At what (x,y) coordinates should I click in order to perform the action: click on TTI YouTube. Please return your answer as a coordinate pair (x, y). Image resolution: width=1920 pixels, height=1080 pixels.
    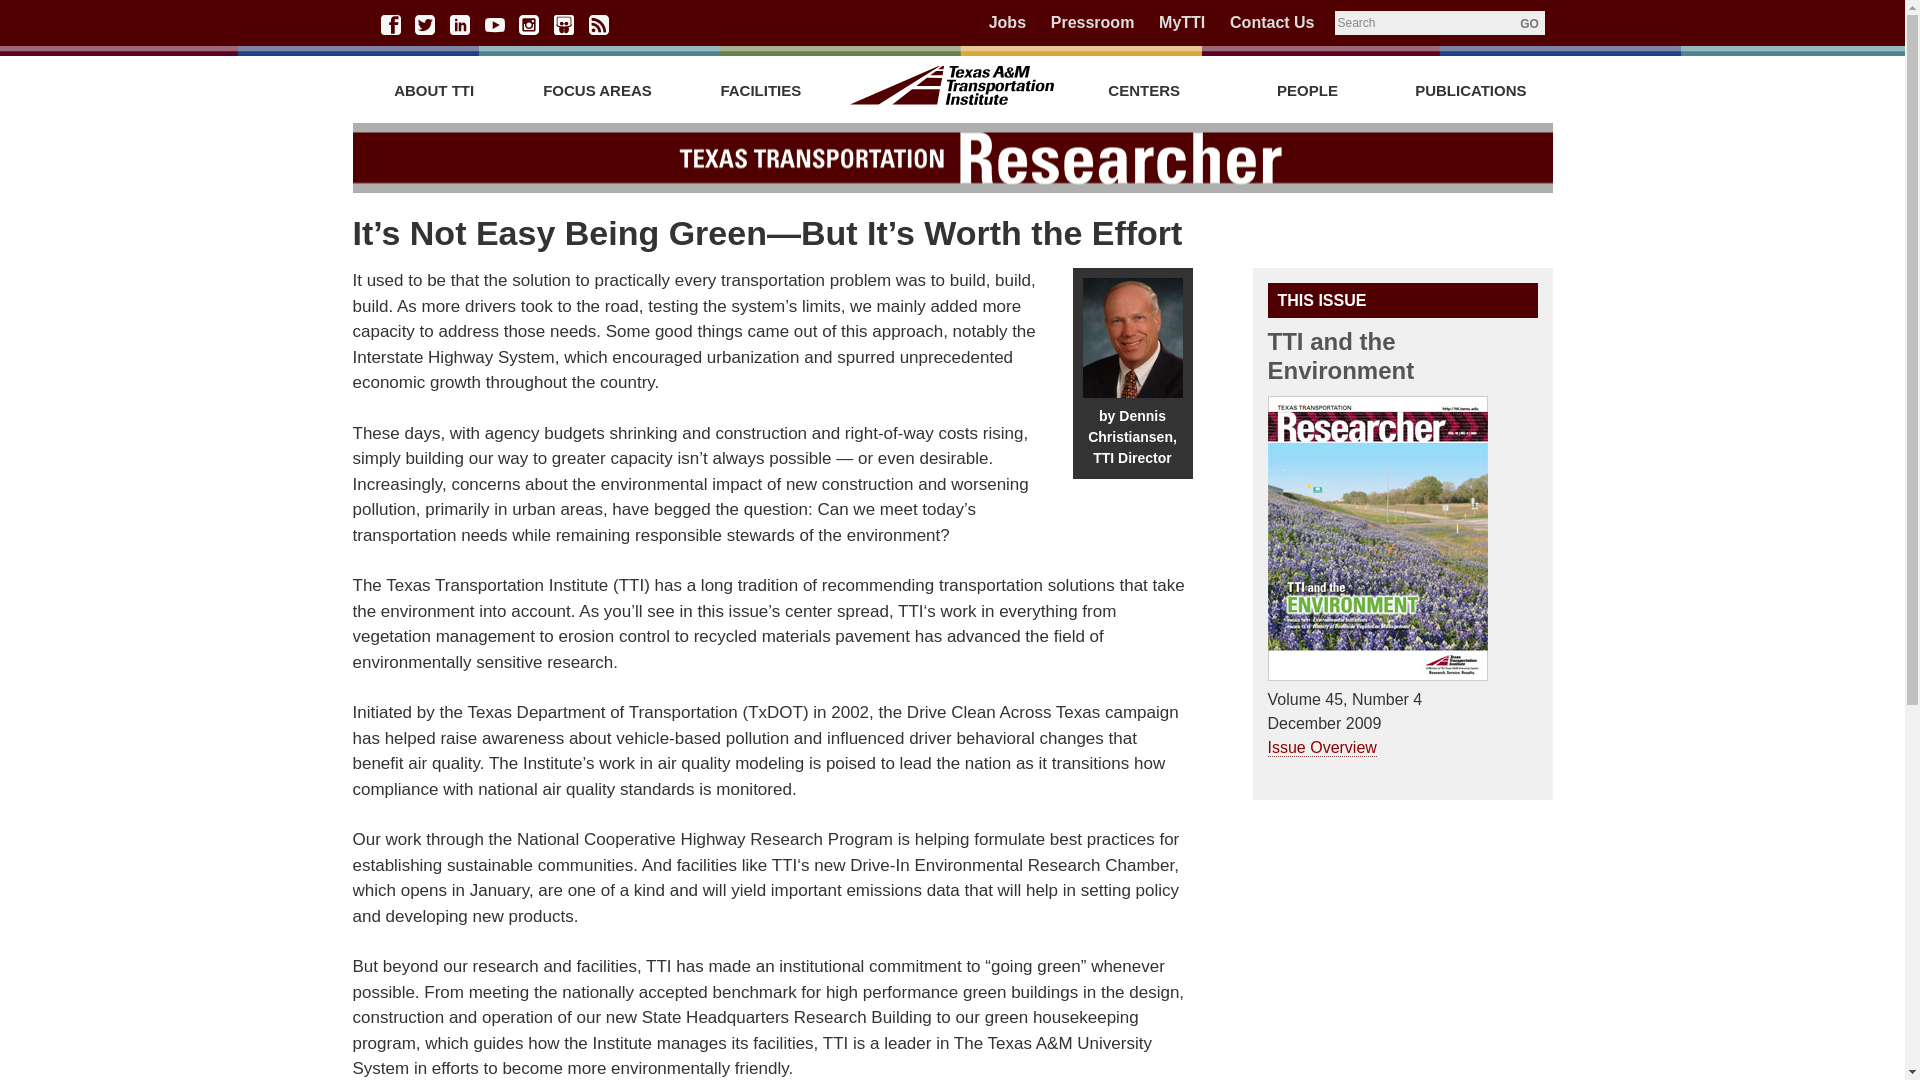
    Looking at the image, I should click on (494, 24).